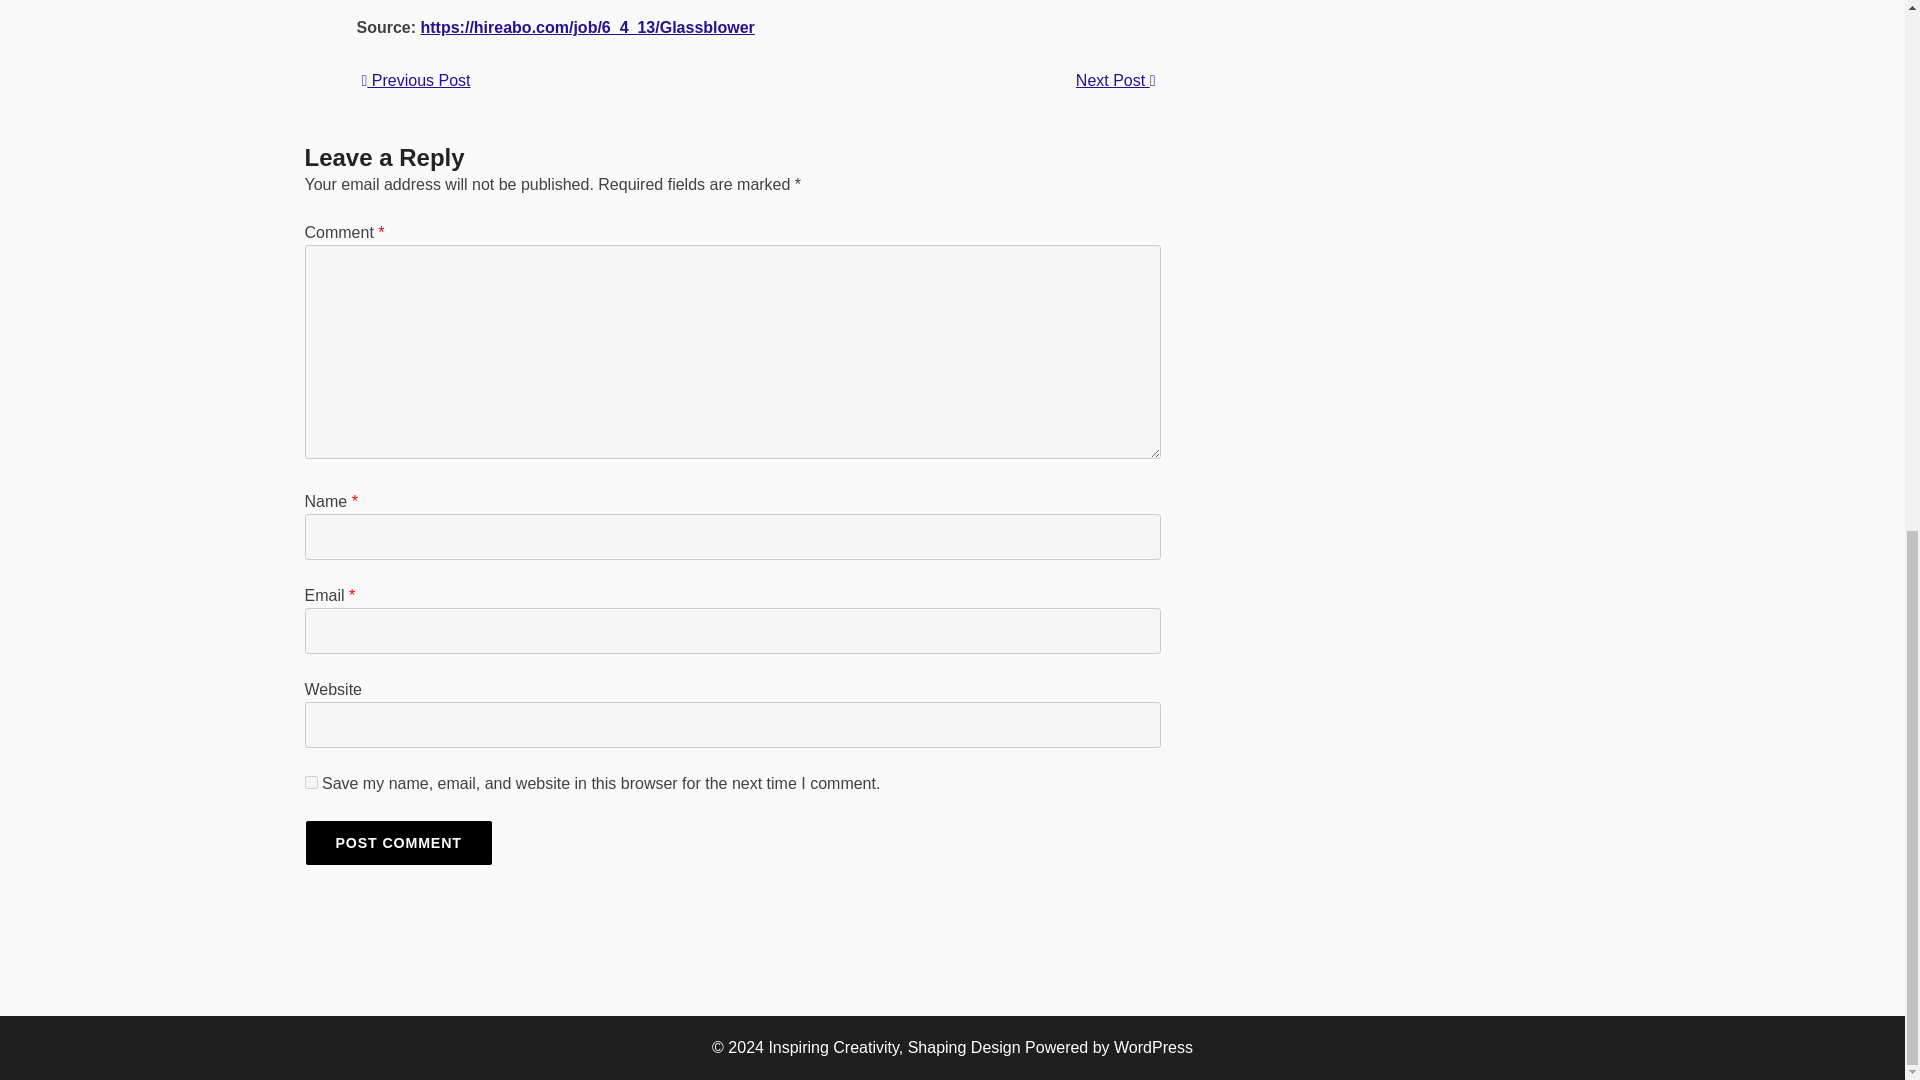 The height and width of the screenshot is (1080, 1920). What do you see at coordinates (397, 842) in the screenshot?
I see `Post Comment` at bounding box center [397, 842].